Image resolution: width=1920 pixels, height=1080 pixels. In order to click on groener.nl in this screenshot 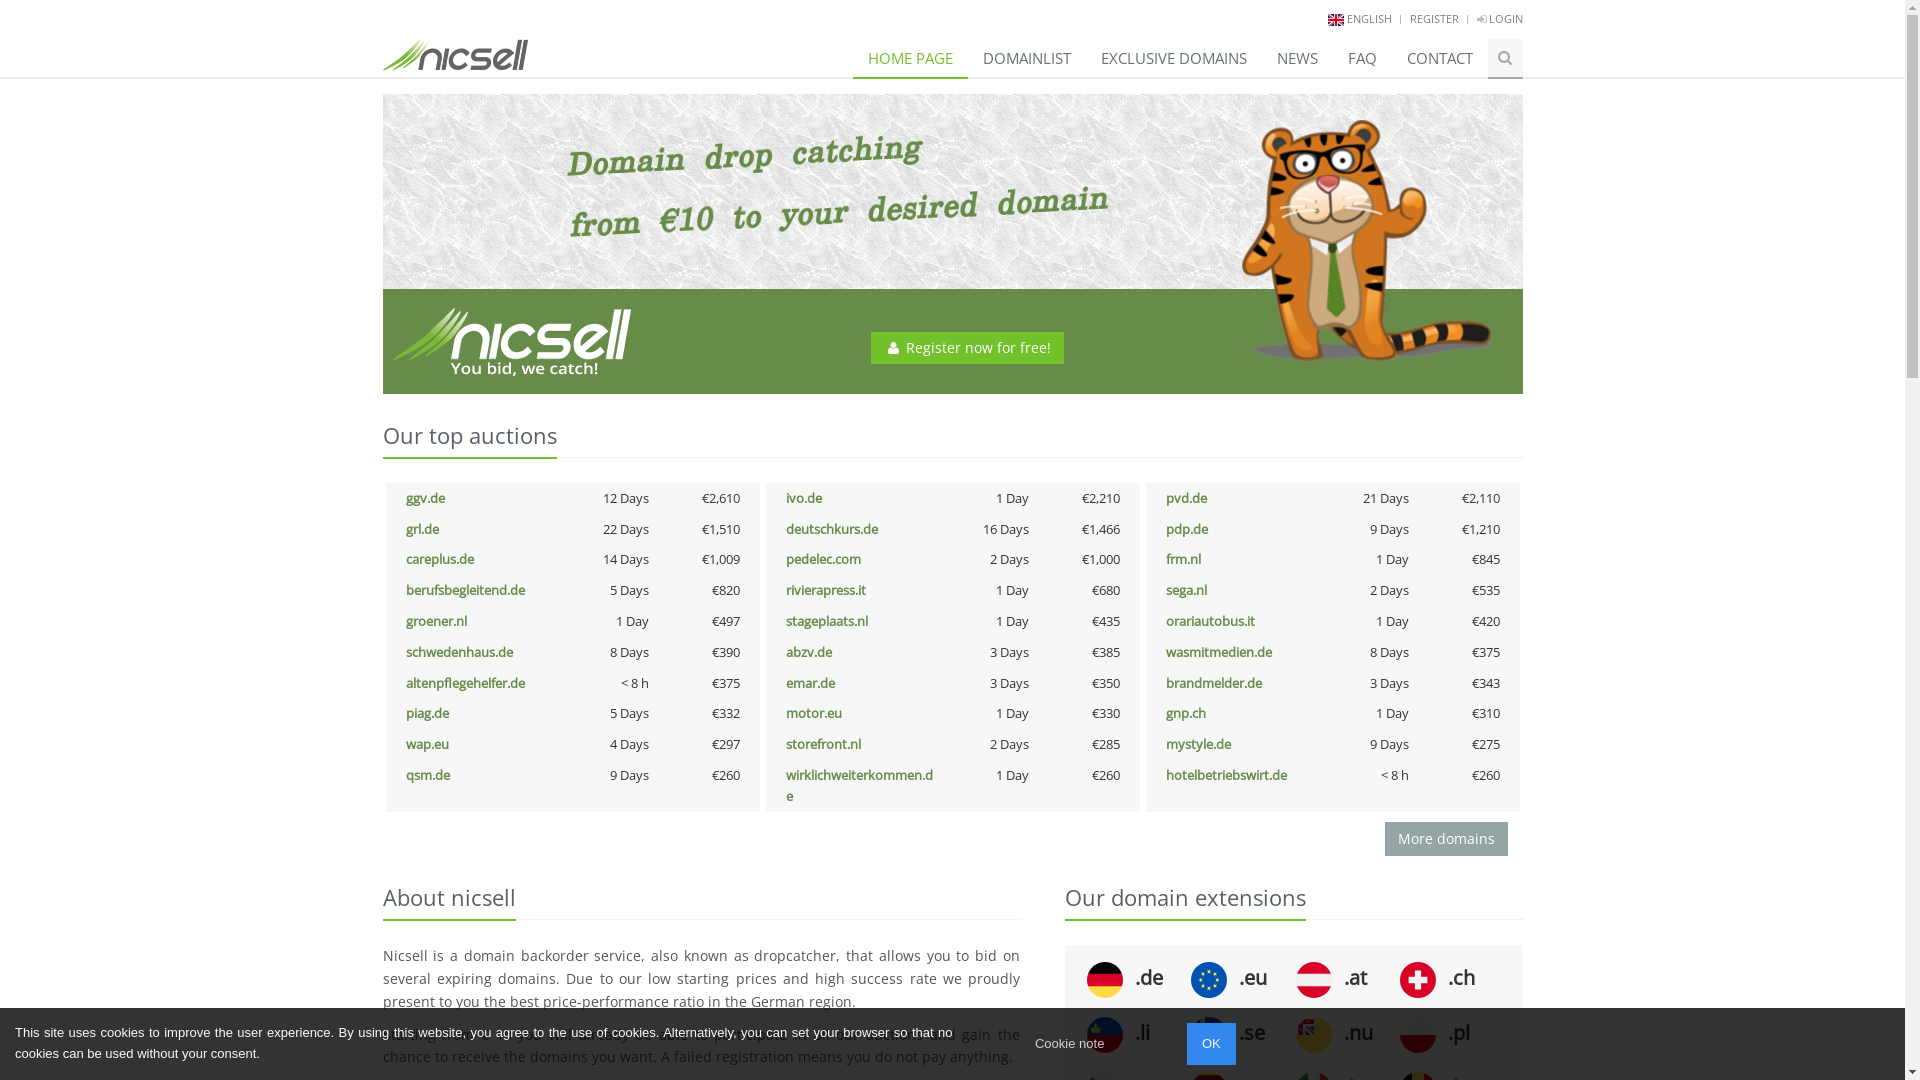, I will do `click(436, 621)`.